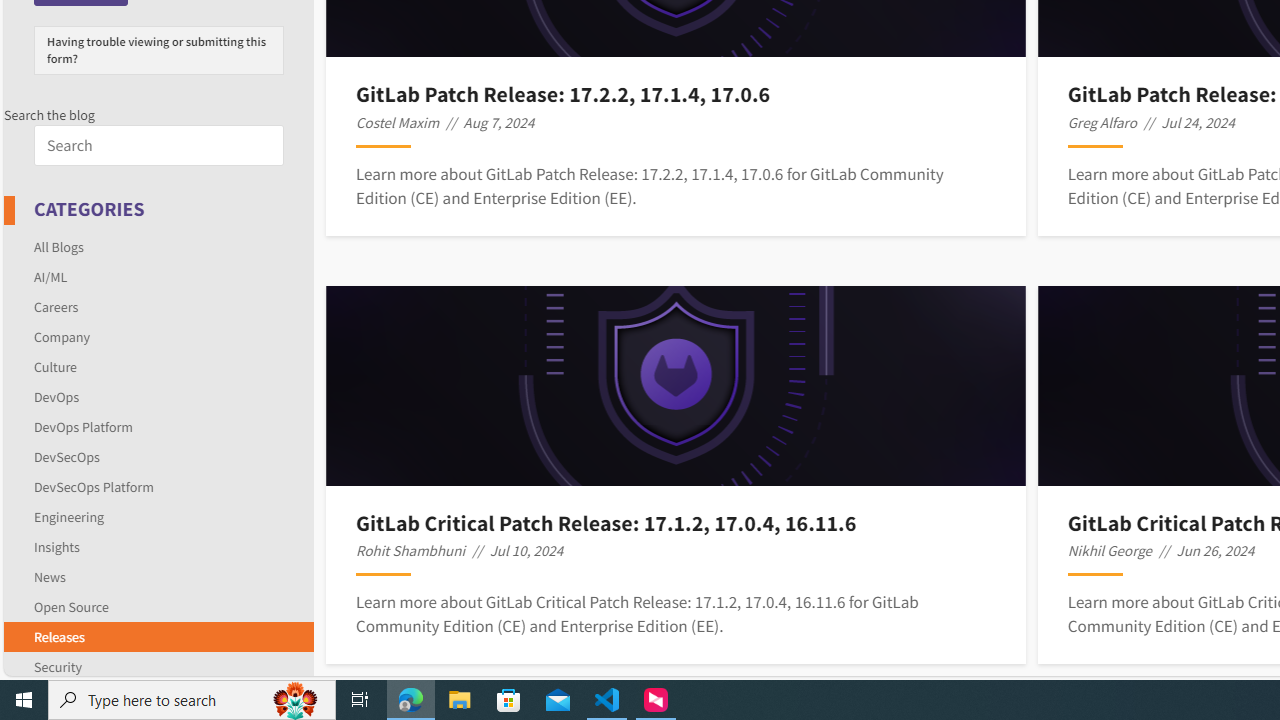 This screenshot has width=1280, height=720. What do you see at coordinates (56, 546) in the screenshot?
I see `Insights` at bounding box center [56, 546].